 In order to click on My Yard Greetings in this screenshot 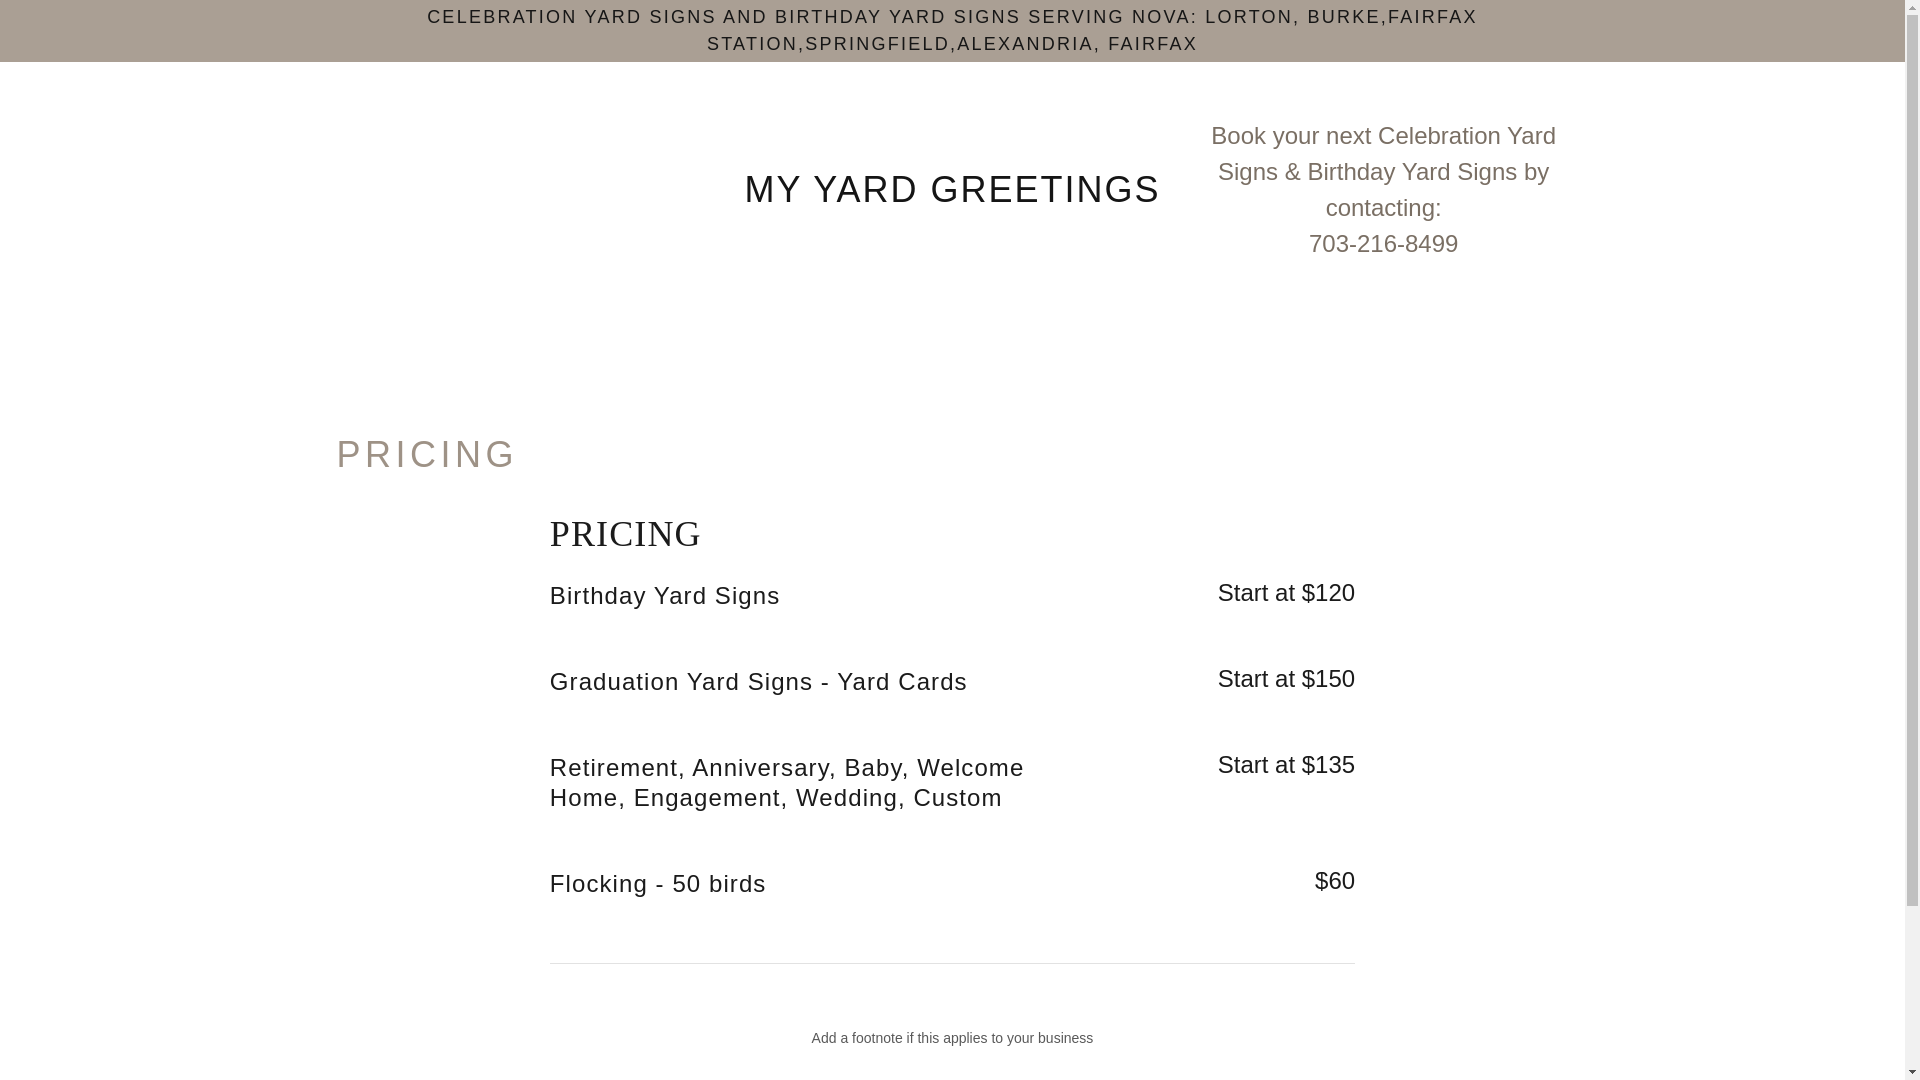, I will do `click(952, 196)`.